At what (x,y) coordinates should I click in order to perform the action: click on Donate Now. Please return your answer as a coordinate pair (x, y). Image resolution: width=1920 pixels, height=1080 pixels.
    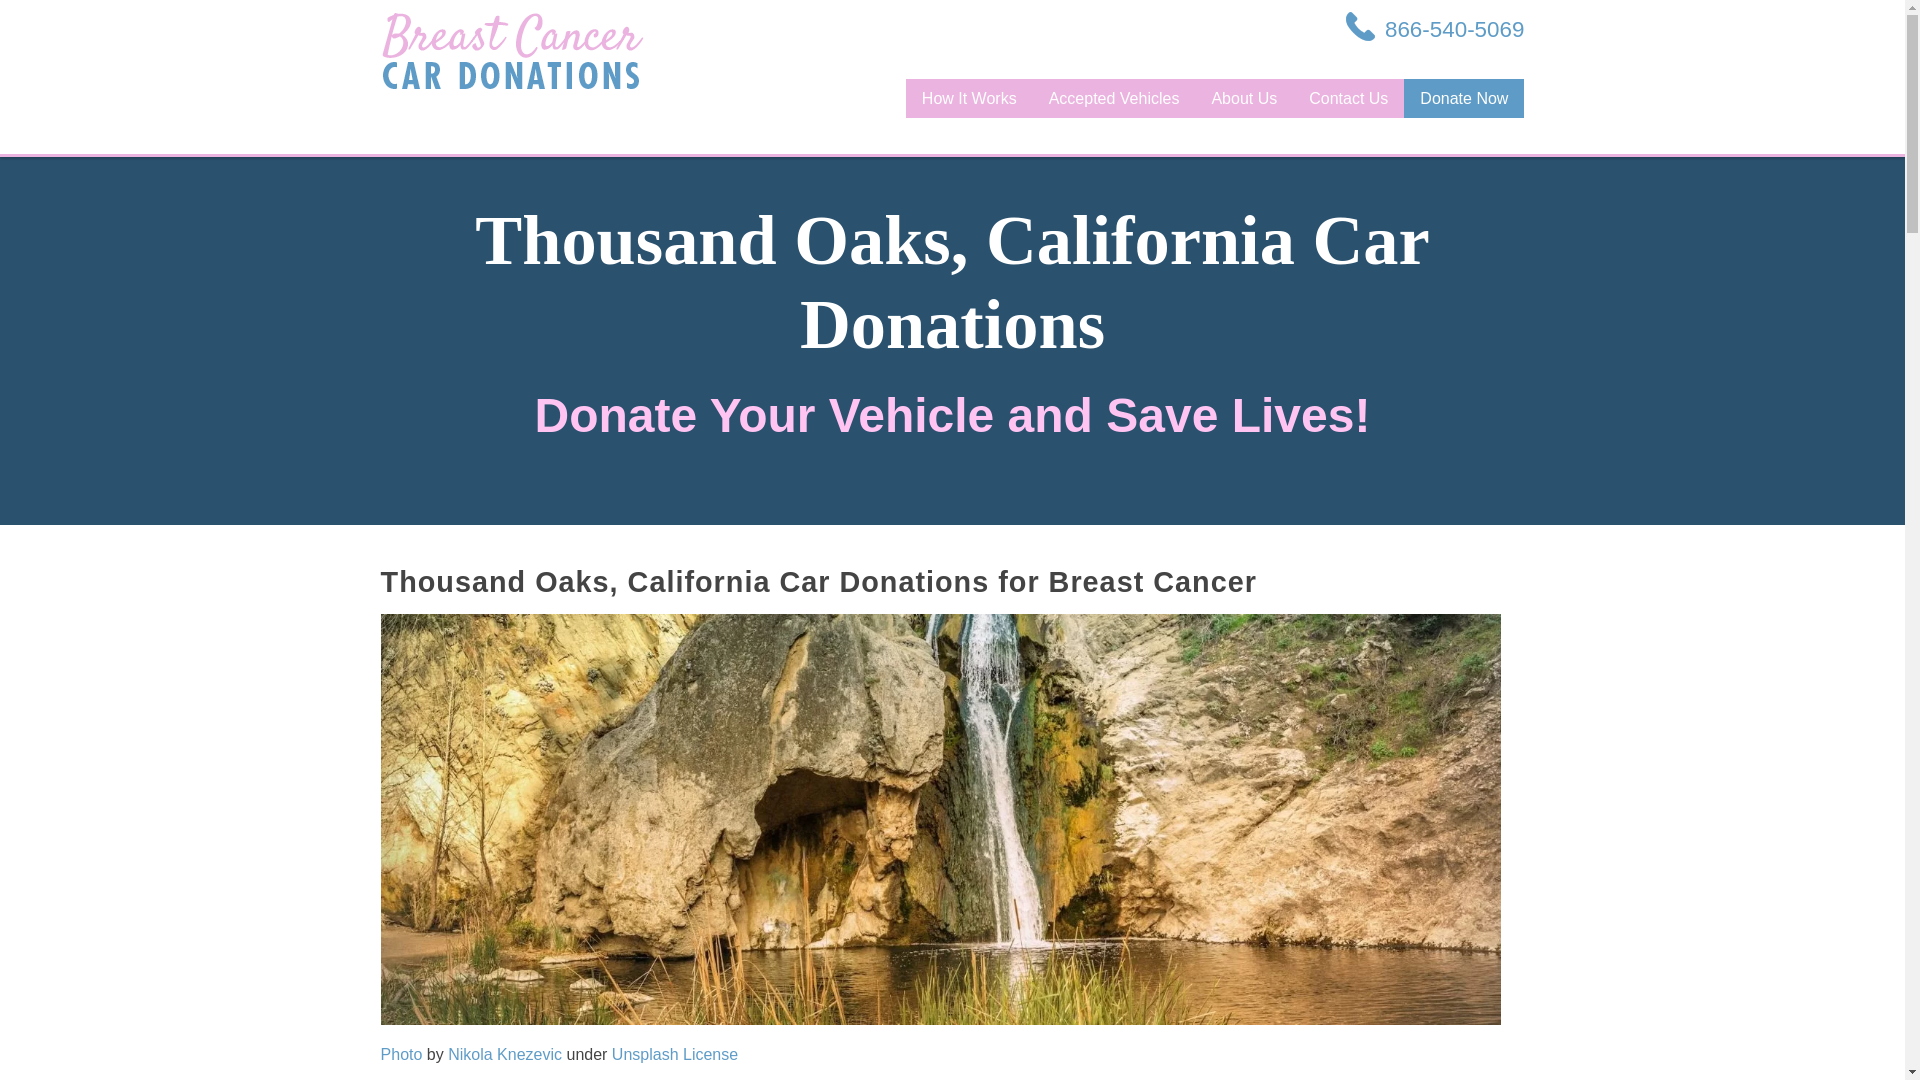
    Looking at the image, I should click on (1464, 98).